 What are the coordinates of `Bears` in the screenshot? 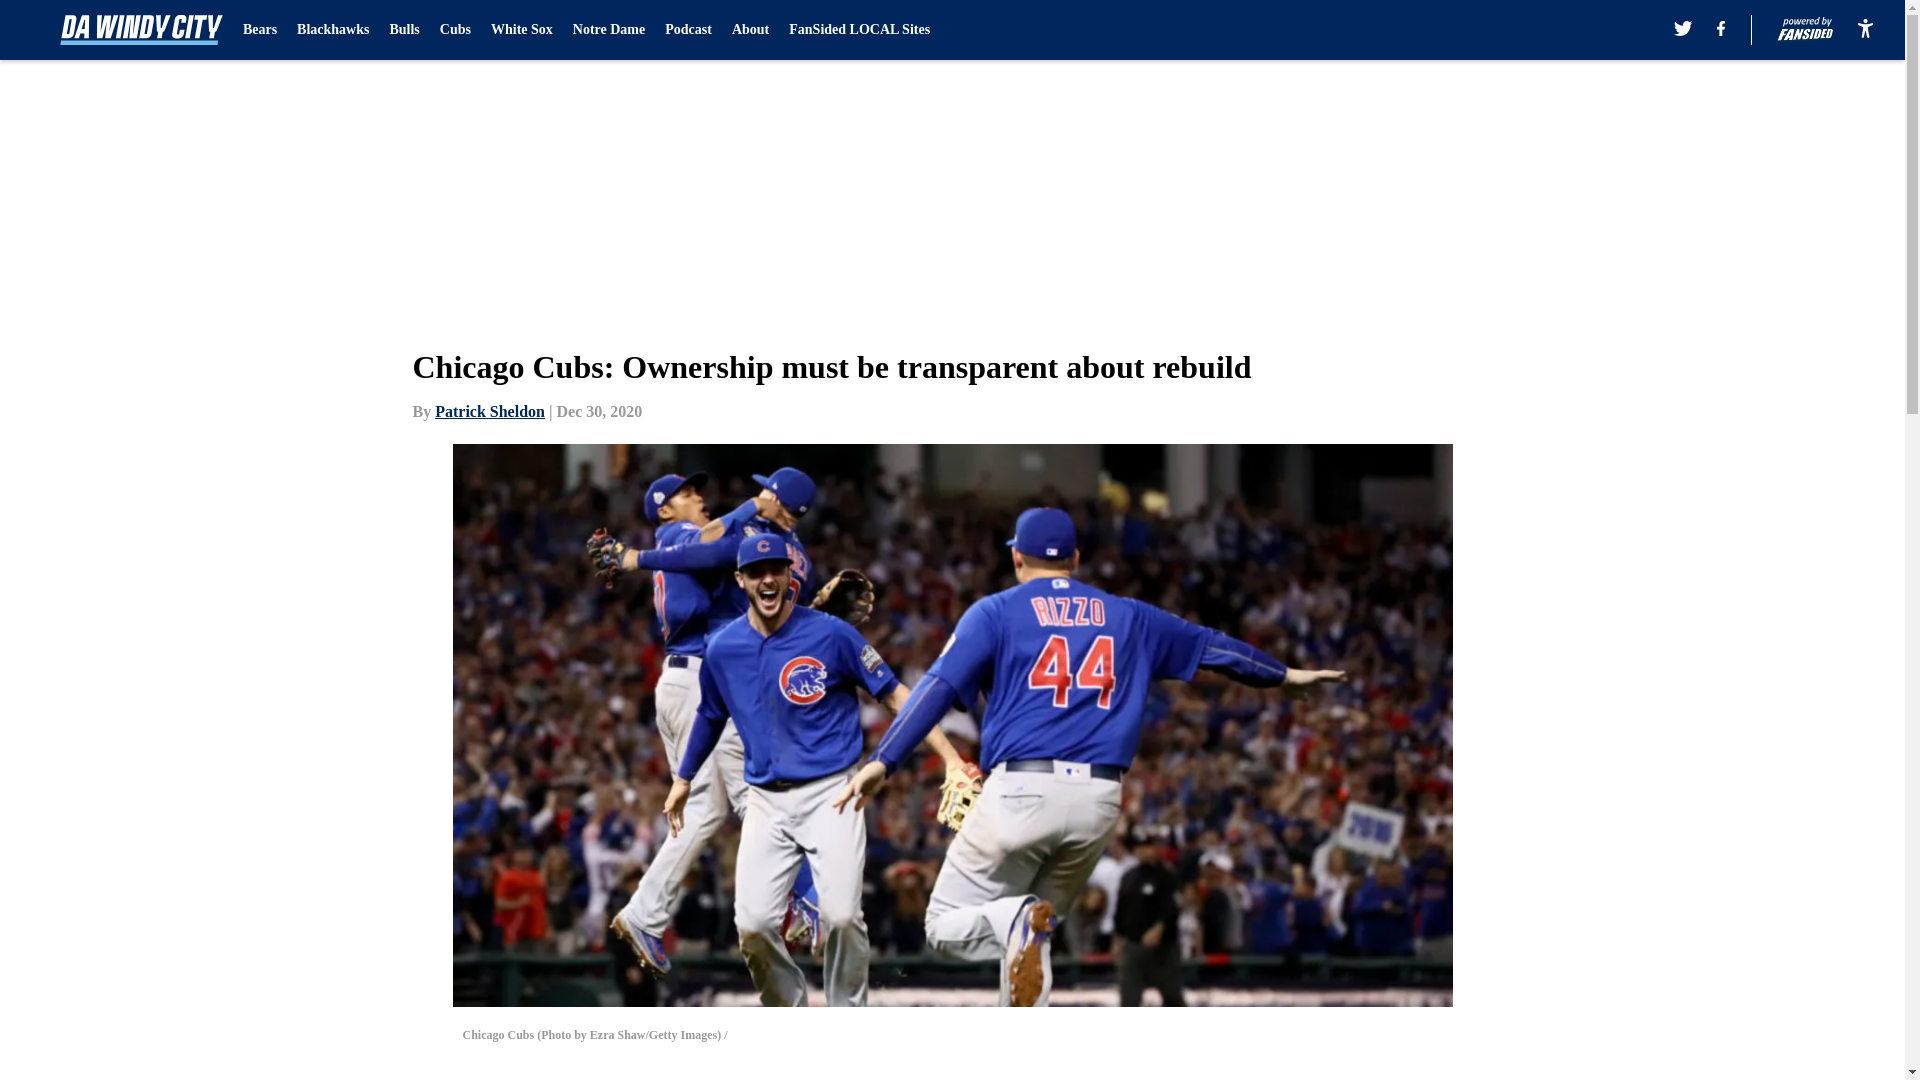 It's located at (260, 30).